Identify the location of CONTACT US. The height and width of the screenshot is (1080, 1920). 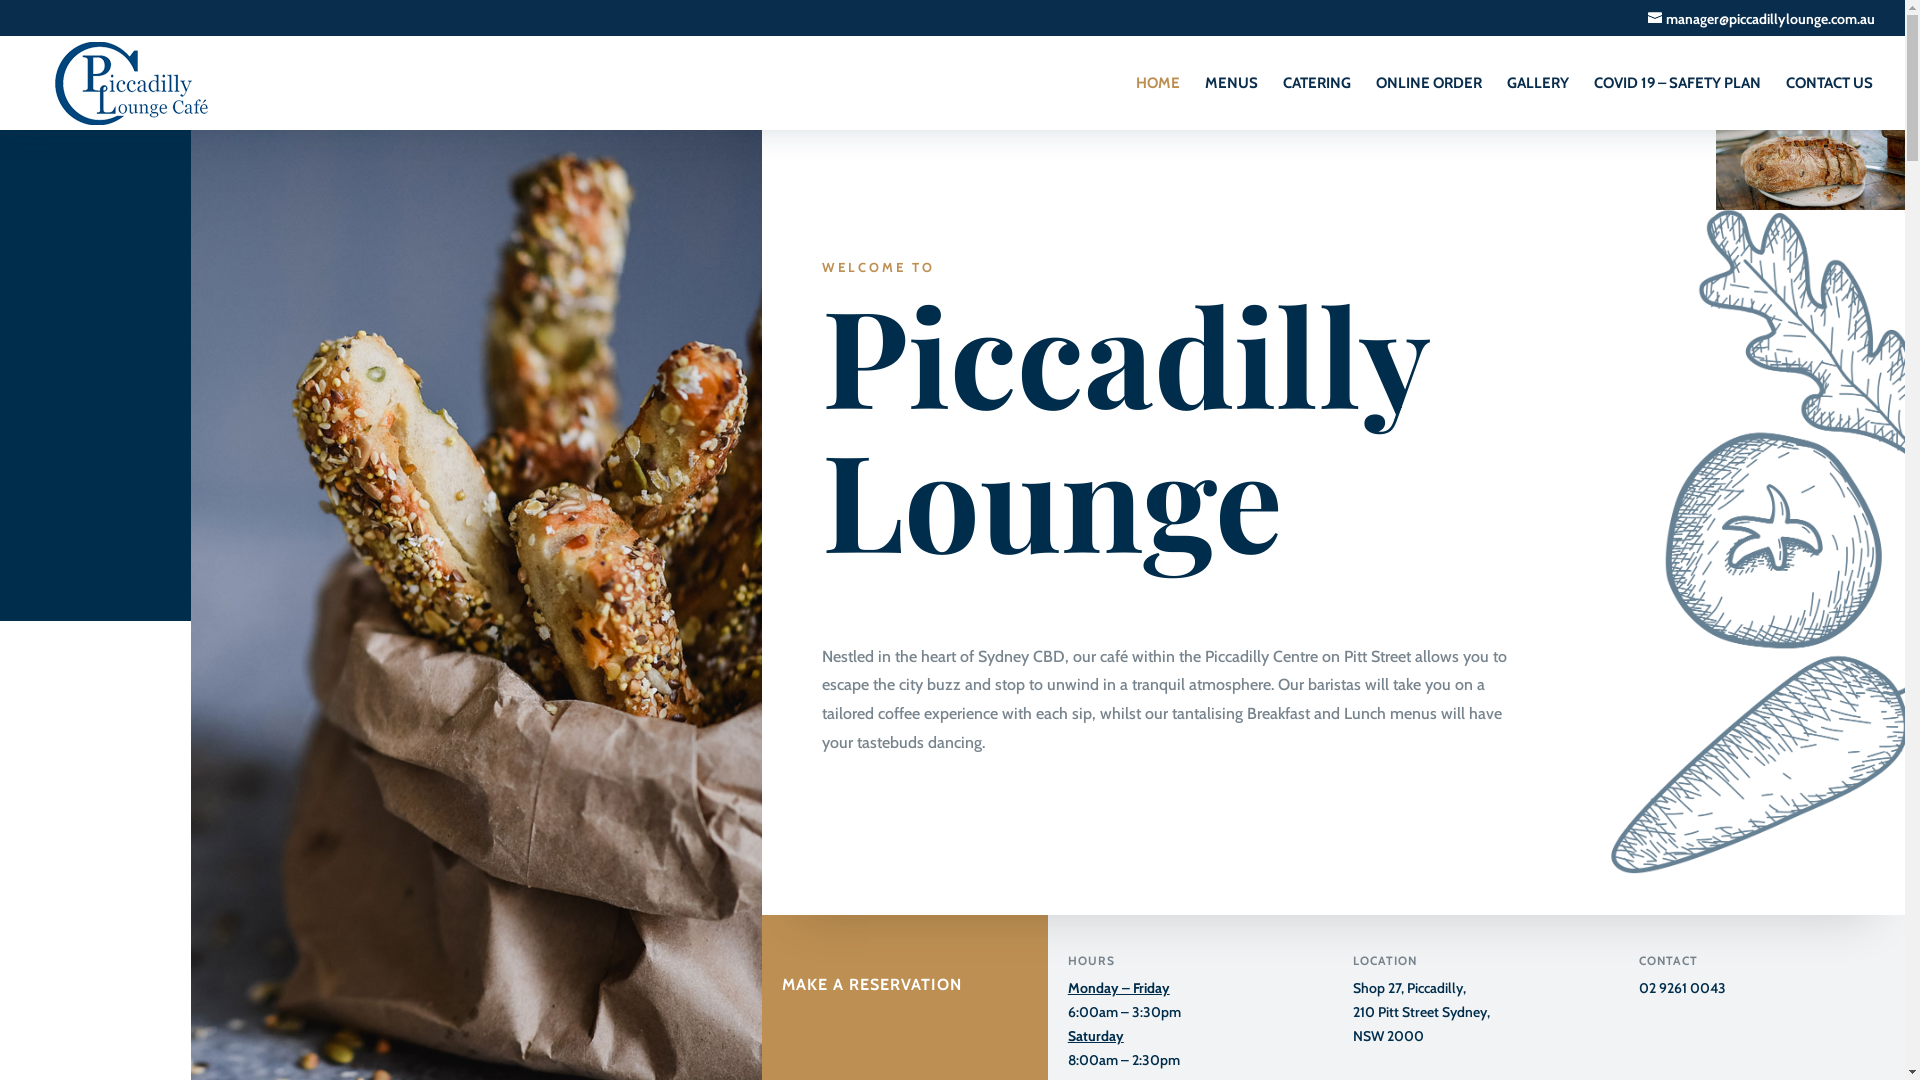
(1830, 103).